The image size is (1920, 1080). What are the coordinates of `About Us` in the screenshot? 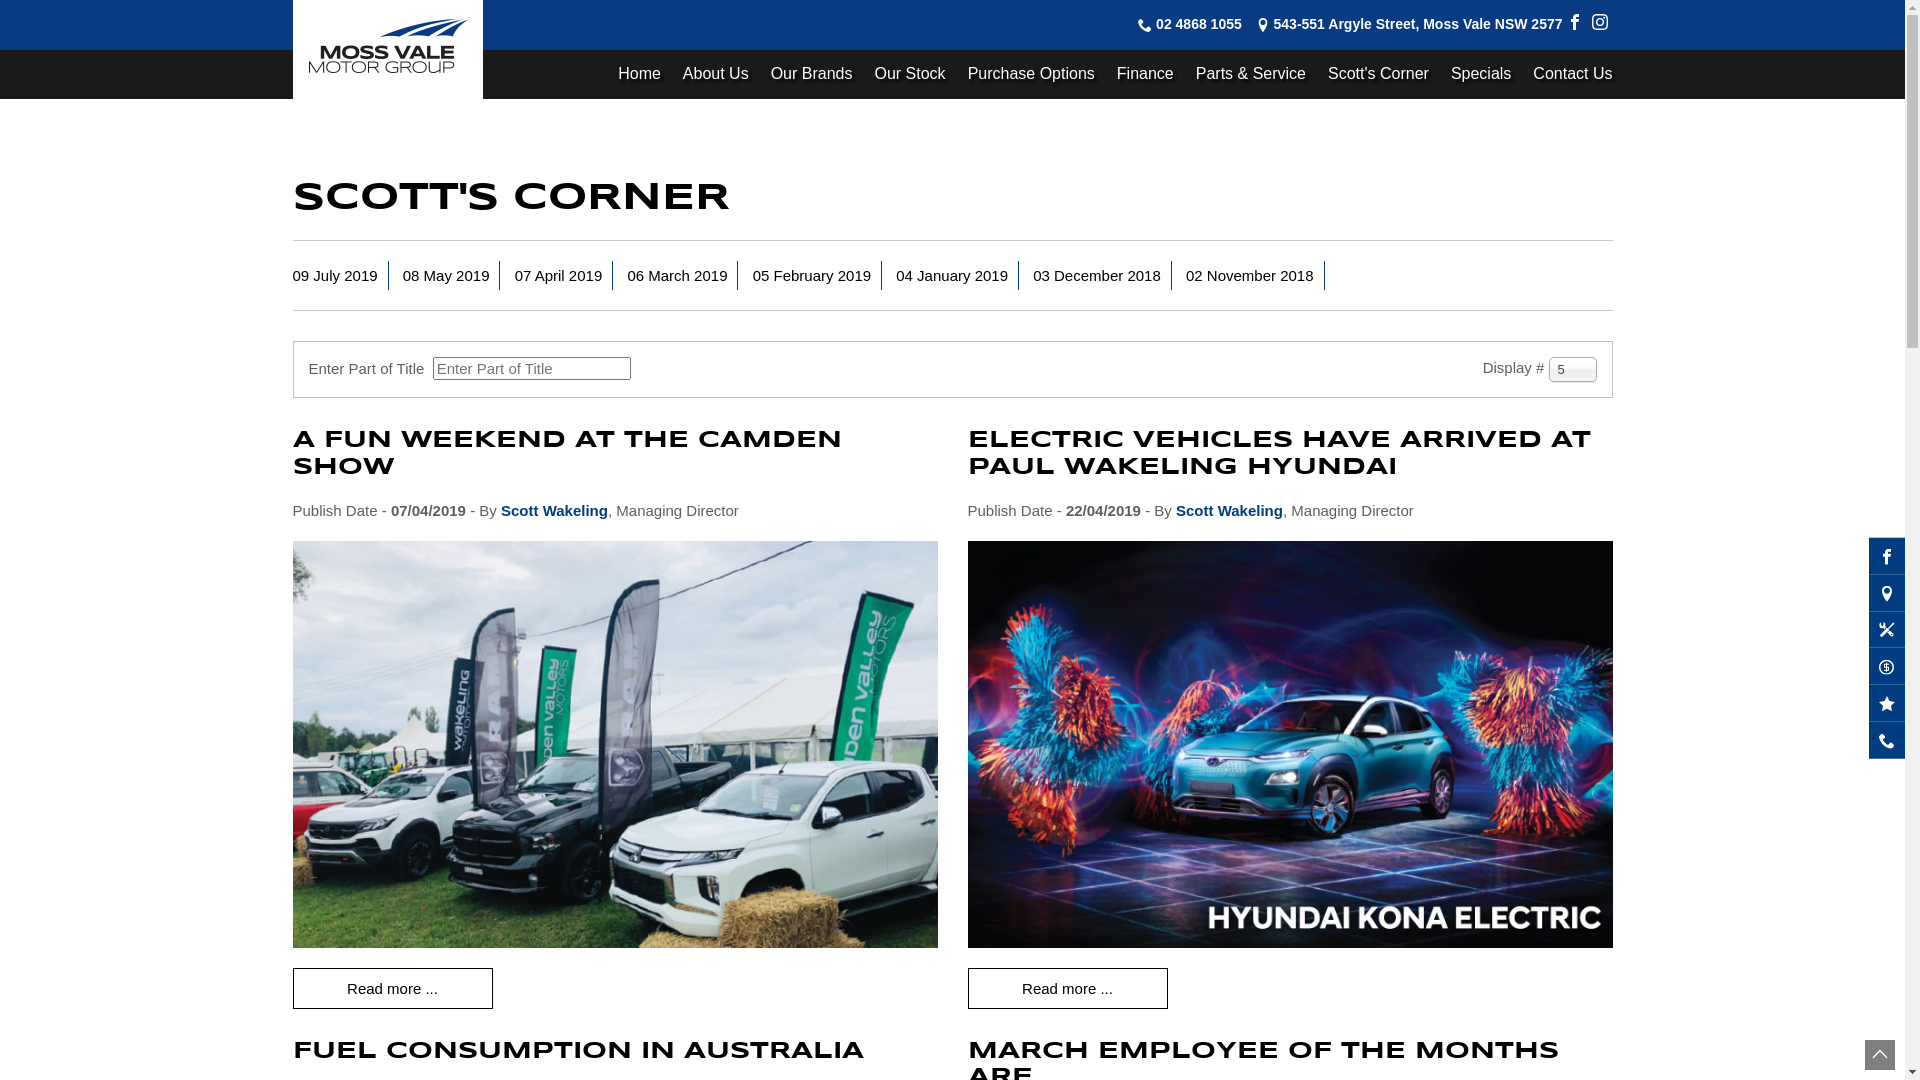 It's located at (716, 74).